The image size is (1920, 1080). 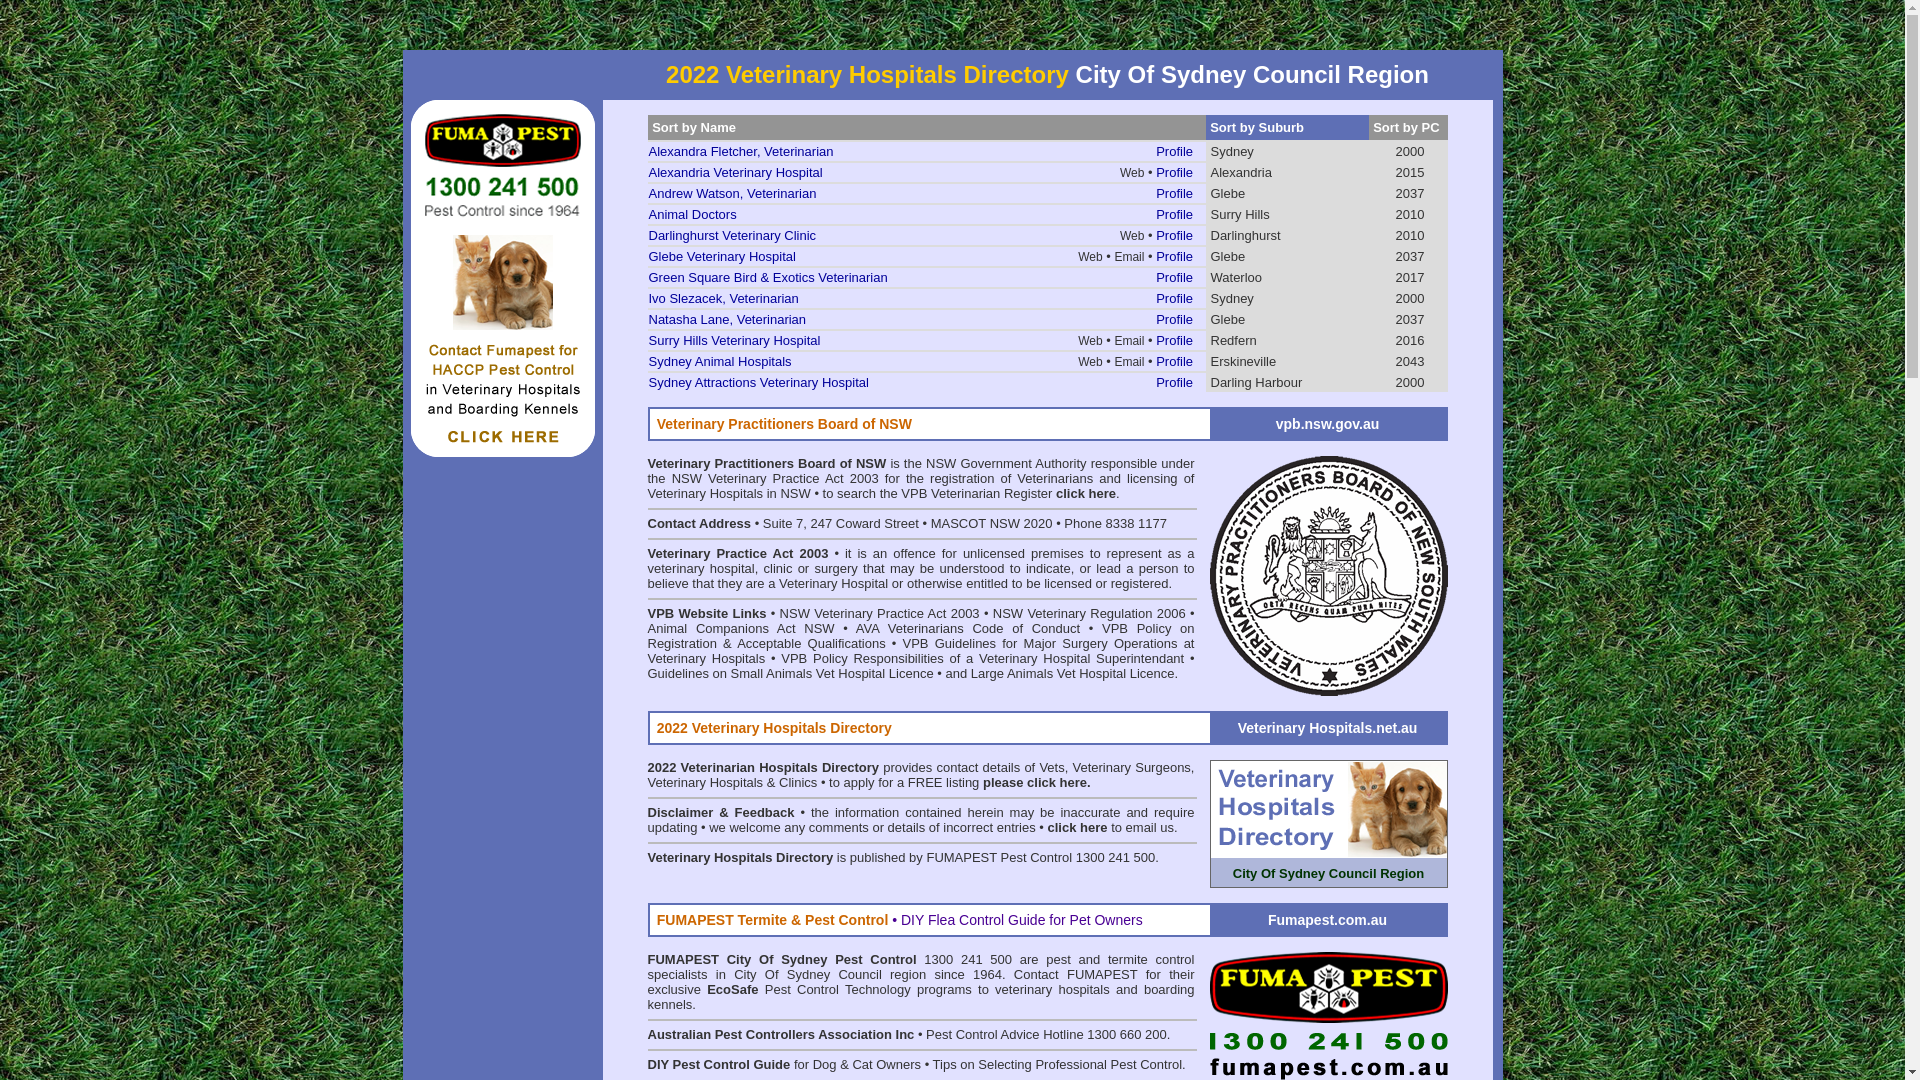 I want to click on Ivo Slezacek, Veterinarian Profile, so click(x=926, y=298).